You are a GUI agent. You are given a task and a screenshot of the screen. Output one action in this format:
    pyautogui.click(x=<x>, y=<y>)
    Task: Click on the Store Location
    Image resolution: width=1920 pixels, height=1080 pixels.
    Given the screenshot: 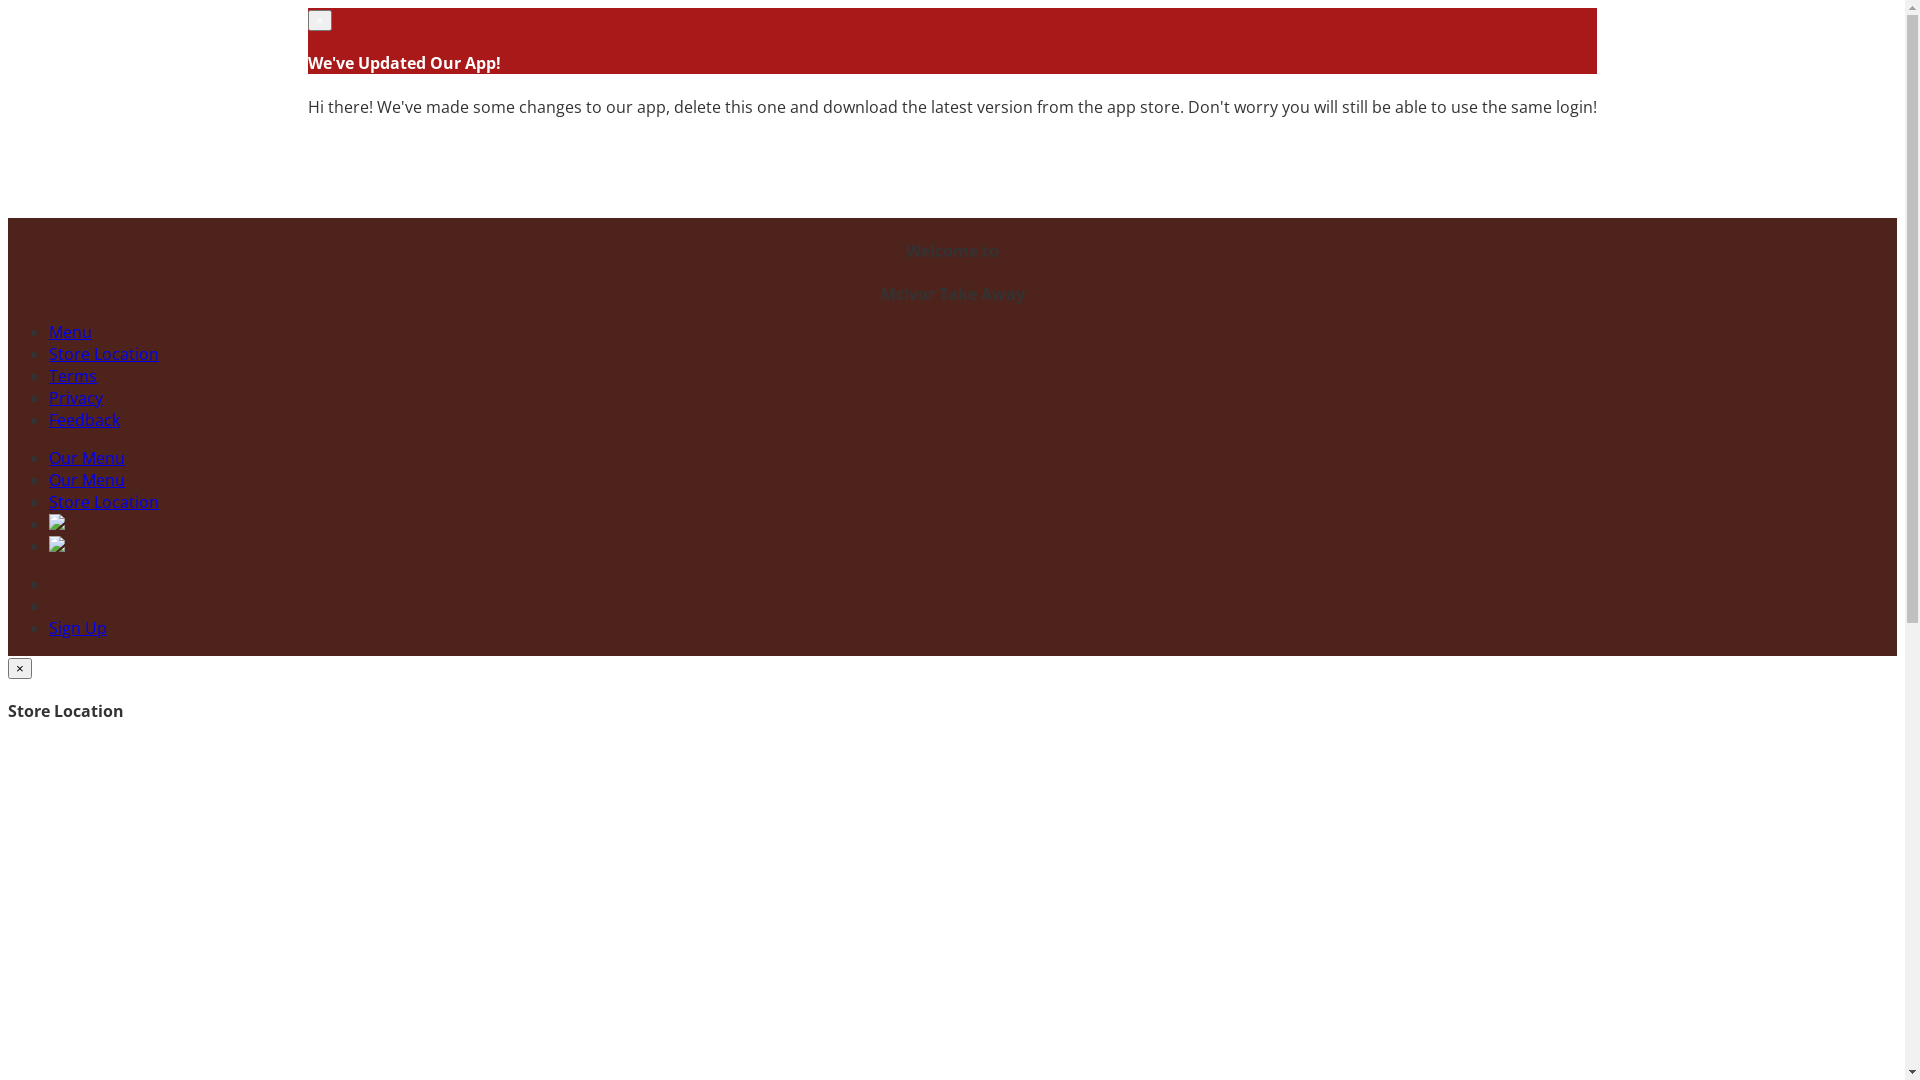 What is the action you would take?
    pyautogui.click(x=104, y=502)
    